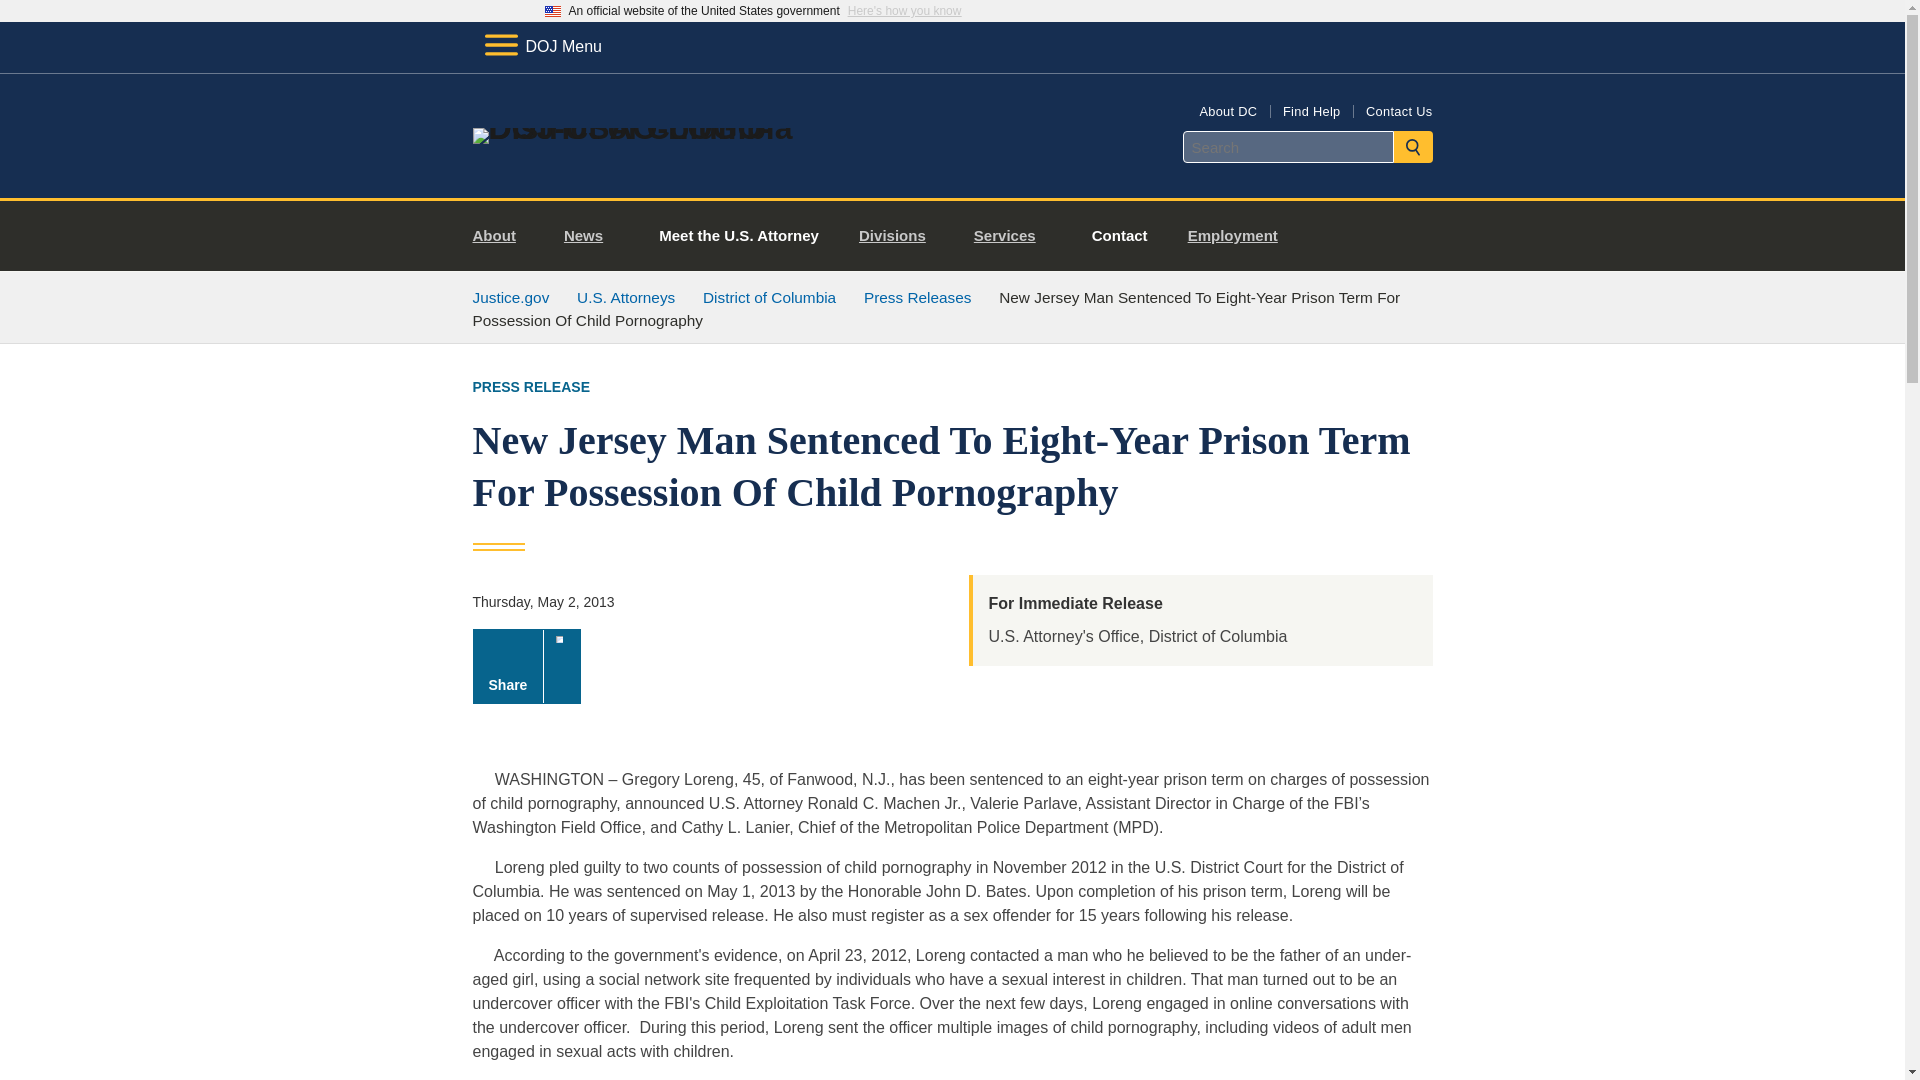 This screenshot has height=1080, width=1920. Describe the element at coordinates (634, 128) in the screenshot. I see `Home` at that location.